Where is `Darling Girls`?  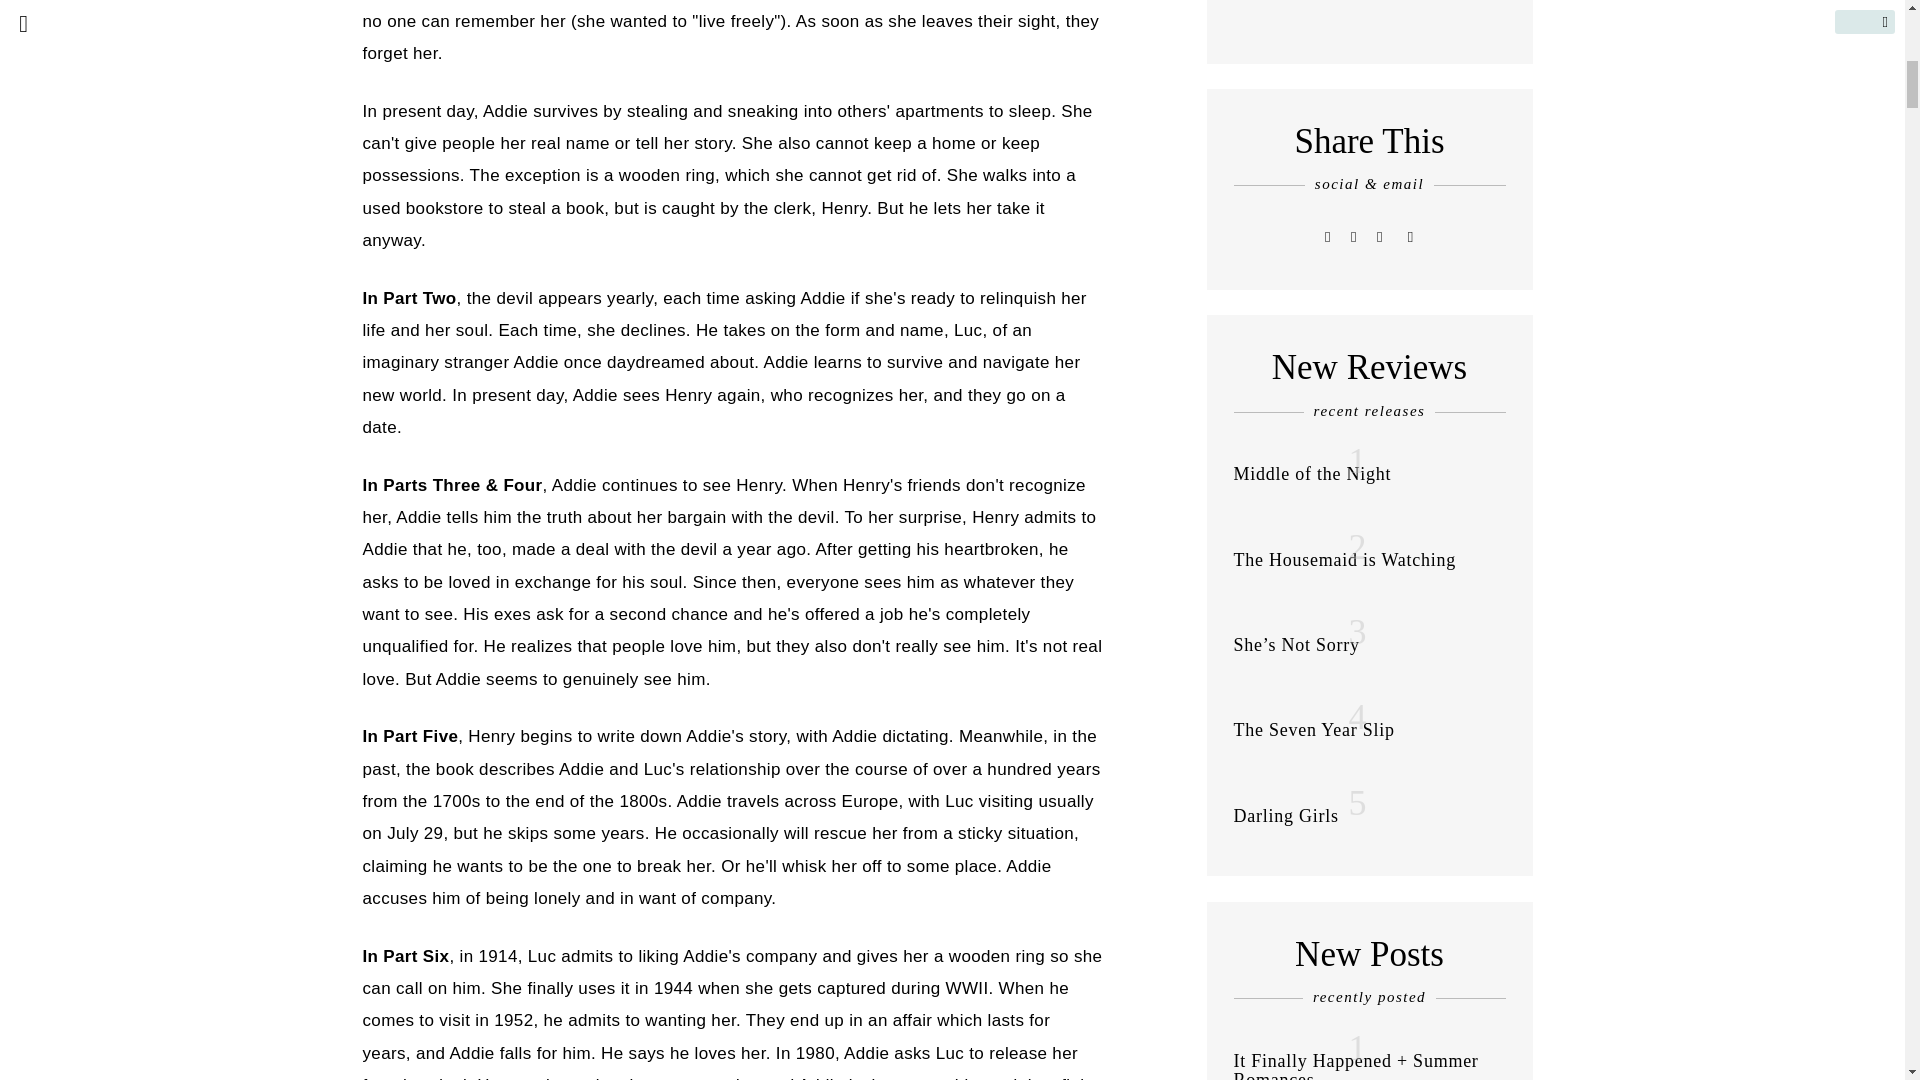
Darling Girls is located at coordinates (1286, 816).